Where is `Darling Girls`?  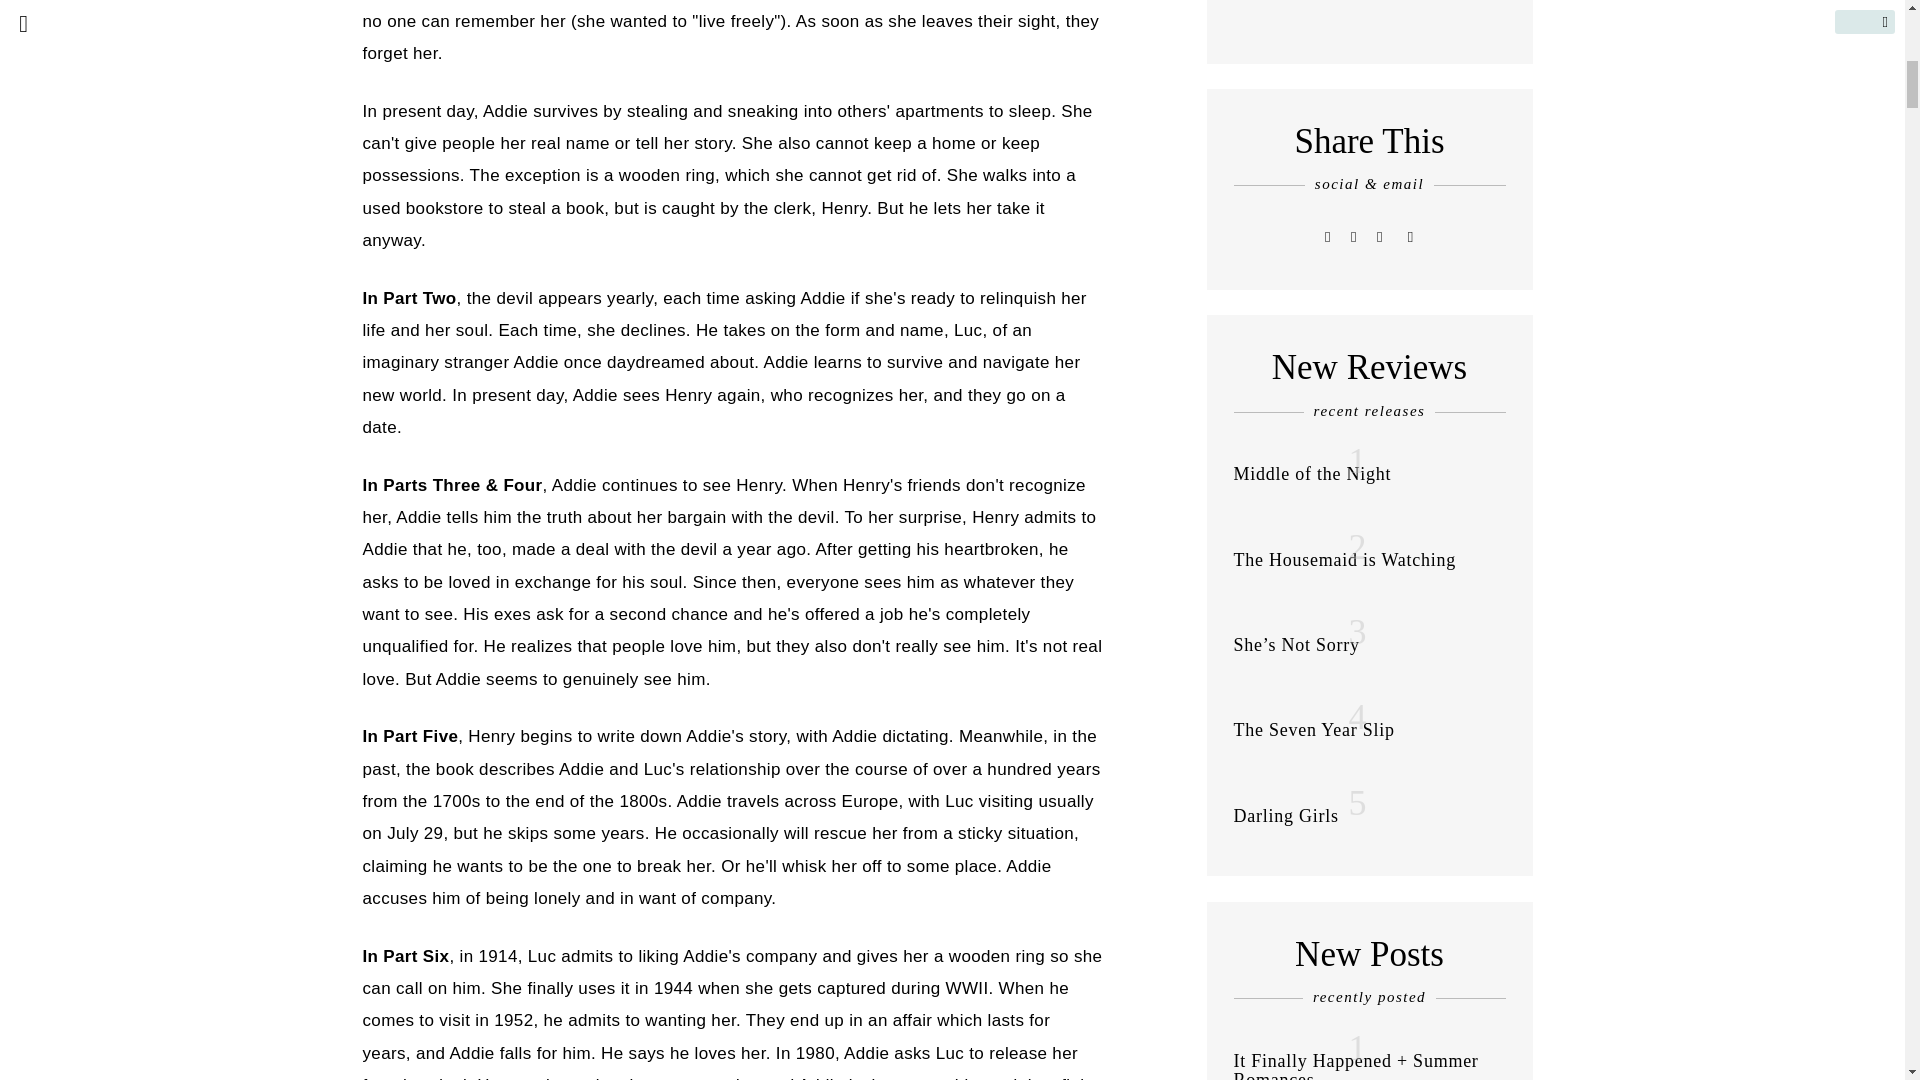
Darling Girls is located at coordinates (1286, 816).